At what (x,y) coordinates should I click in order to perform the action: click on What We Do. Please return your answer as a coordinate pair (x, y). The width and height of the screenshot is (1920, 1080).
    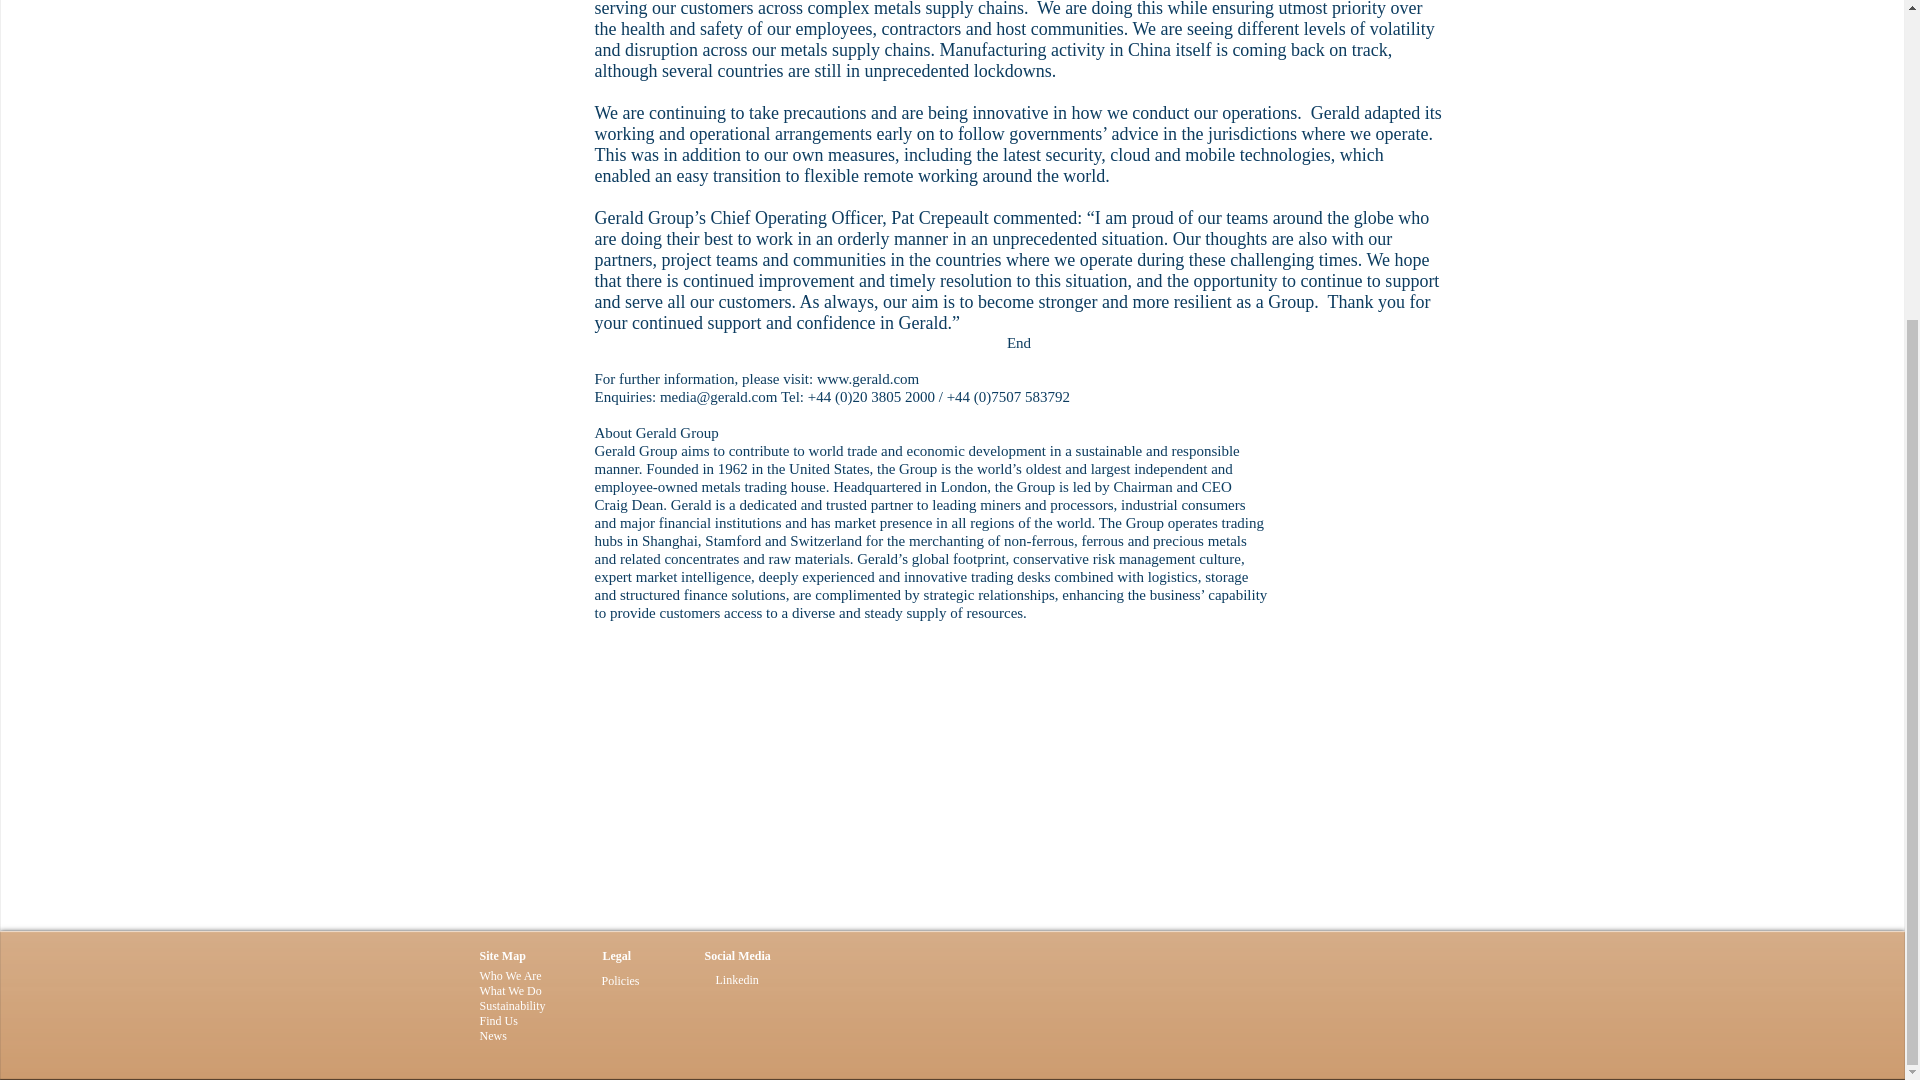
    Looking at the image, I should click on (510, 990).